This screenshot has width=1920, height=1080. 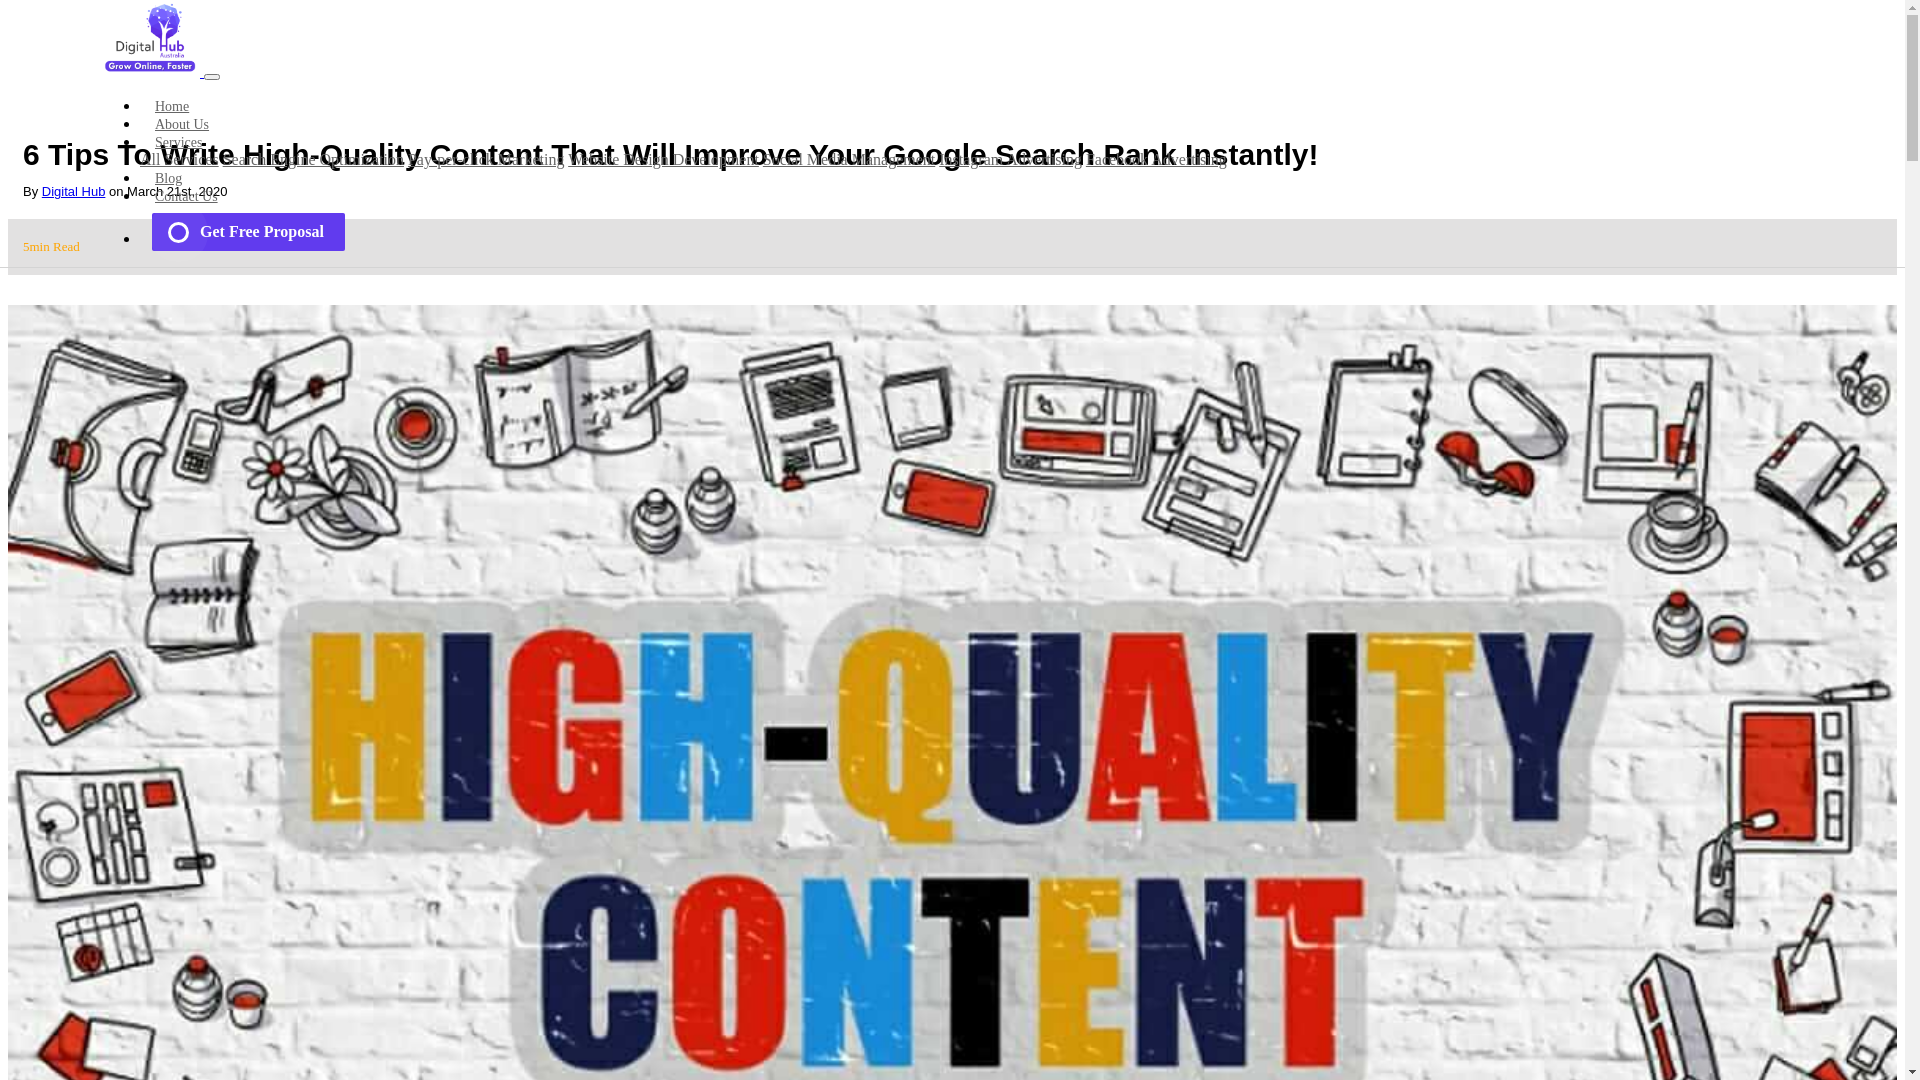 I want to click on Website Design Development, so click(x=664, y=160).